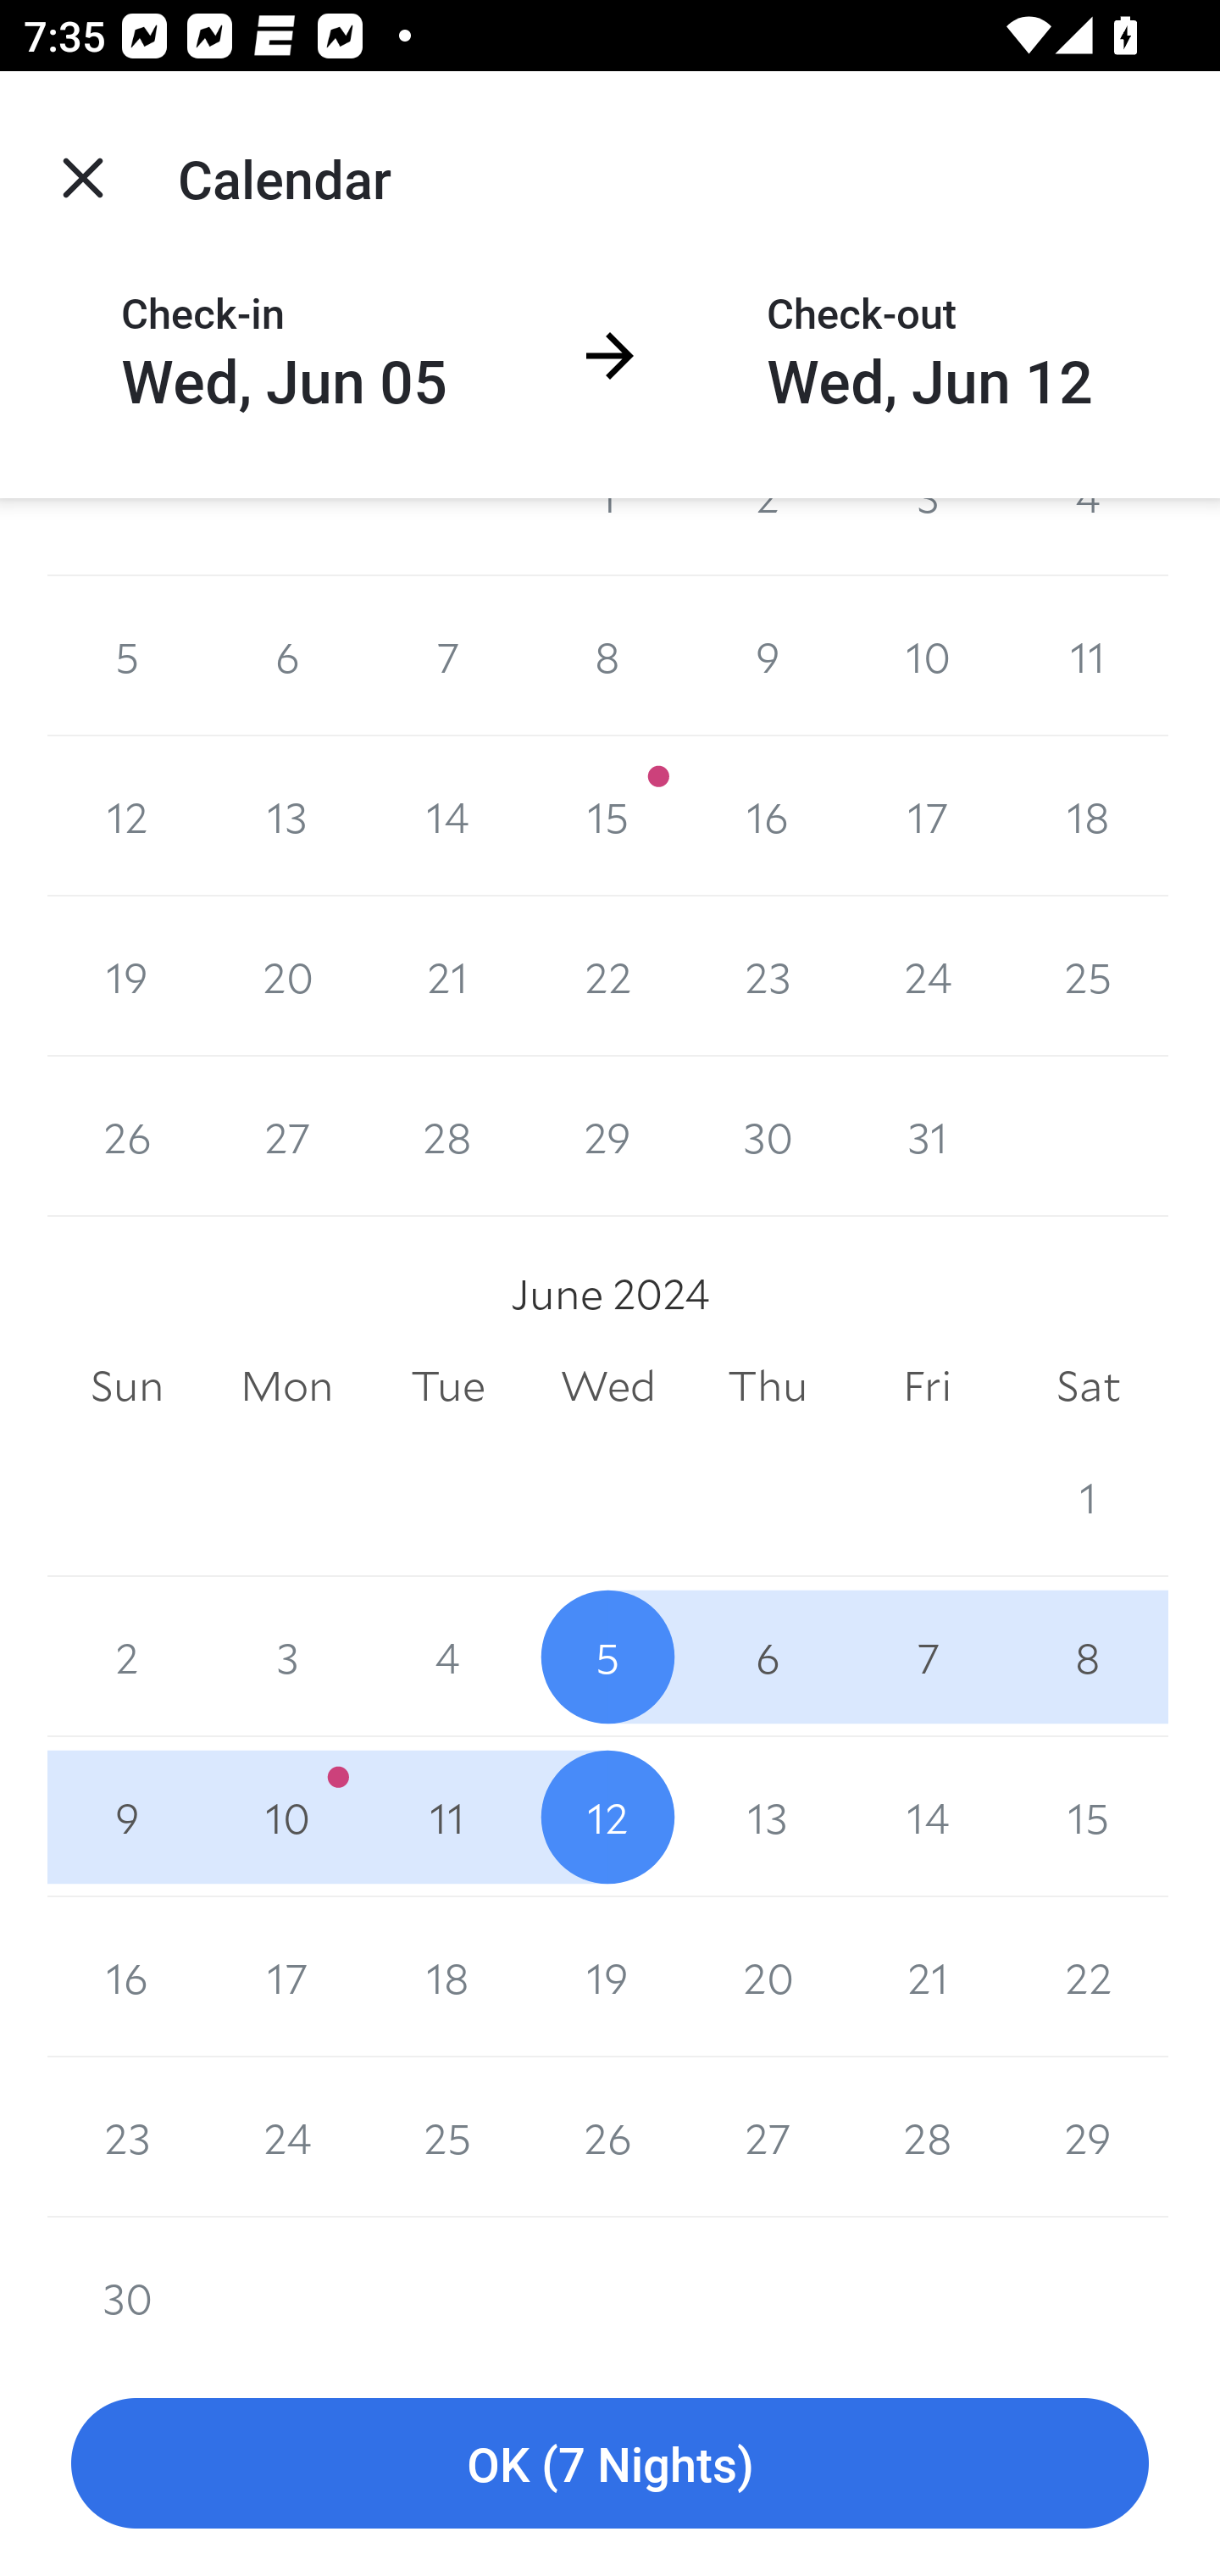 The image size is (1220, 2576). Describe the element at coordinates (608, 976) in the screenshot. I see `22 22 May 2024` at that location.